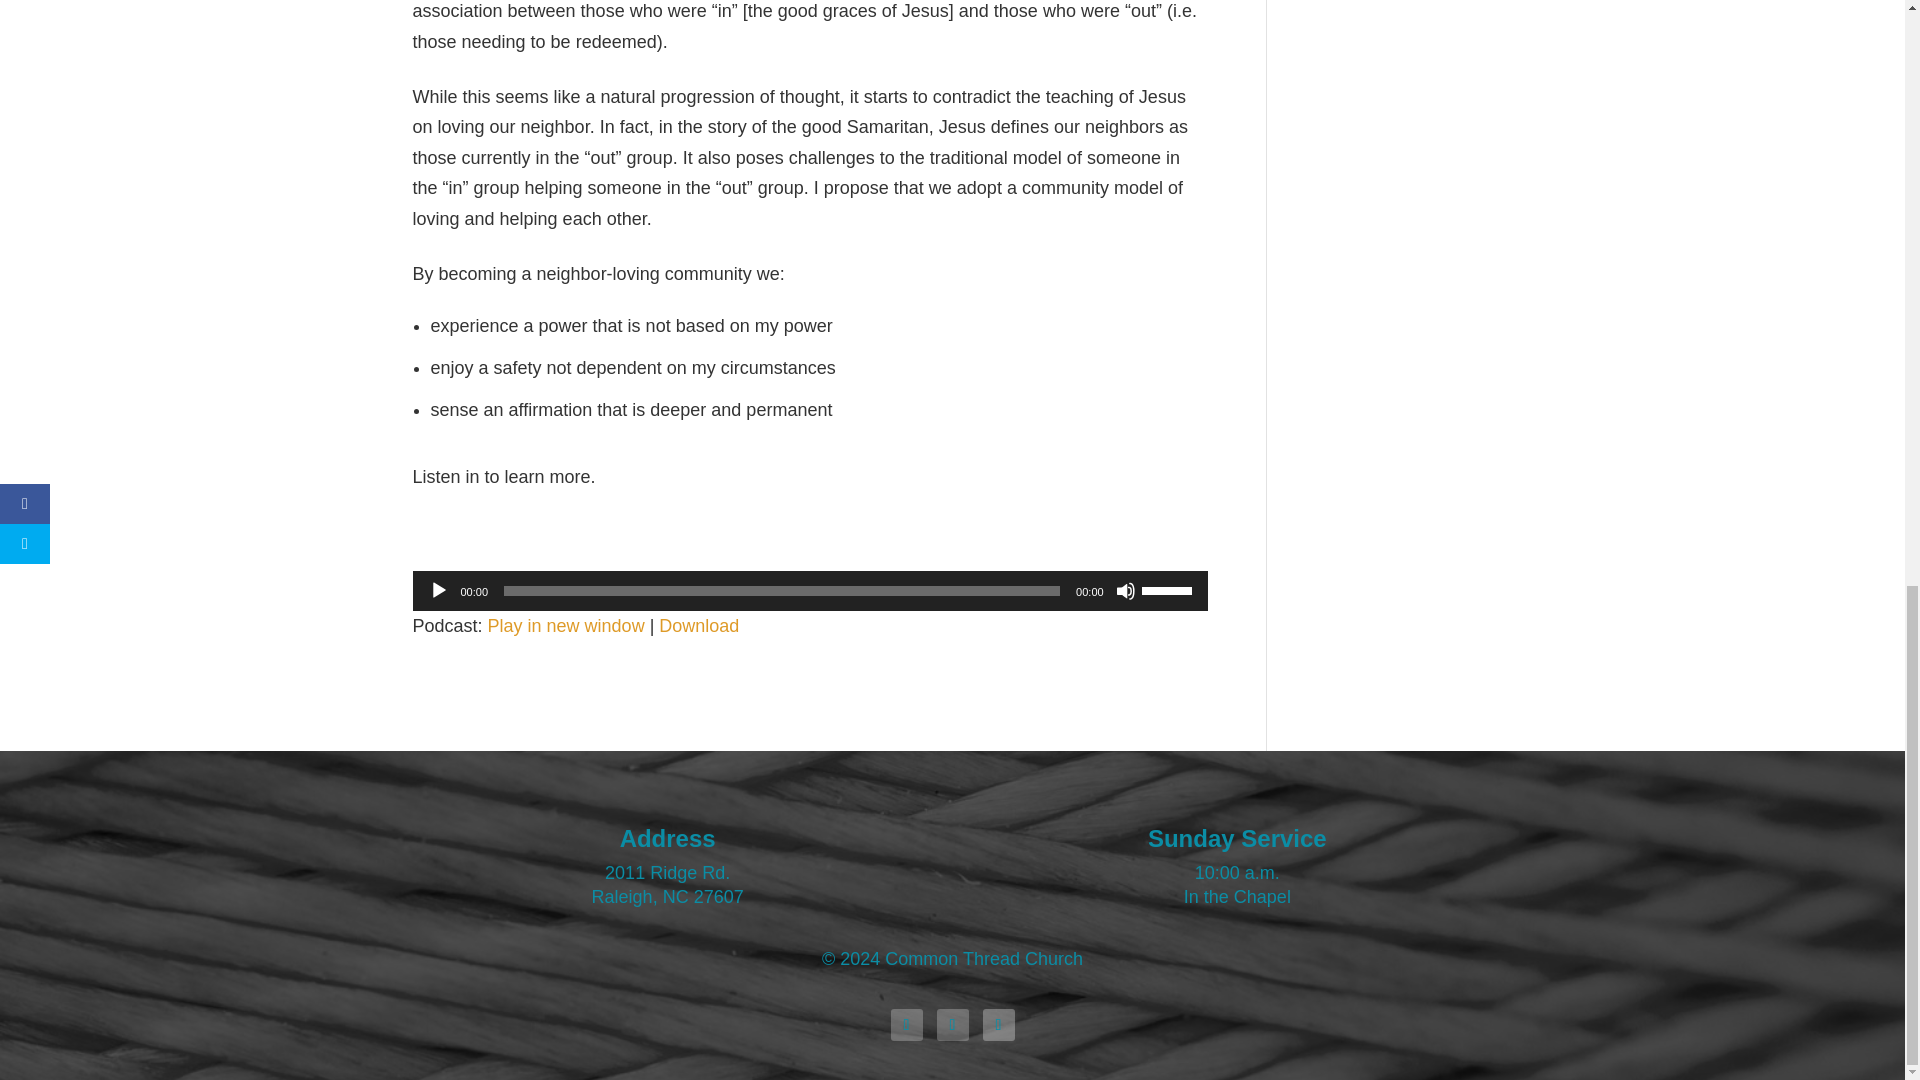 The image size is (1920, 1080). Describe the element at coordinates (438, 590) in the screenshot. I see `Play` at that location.